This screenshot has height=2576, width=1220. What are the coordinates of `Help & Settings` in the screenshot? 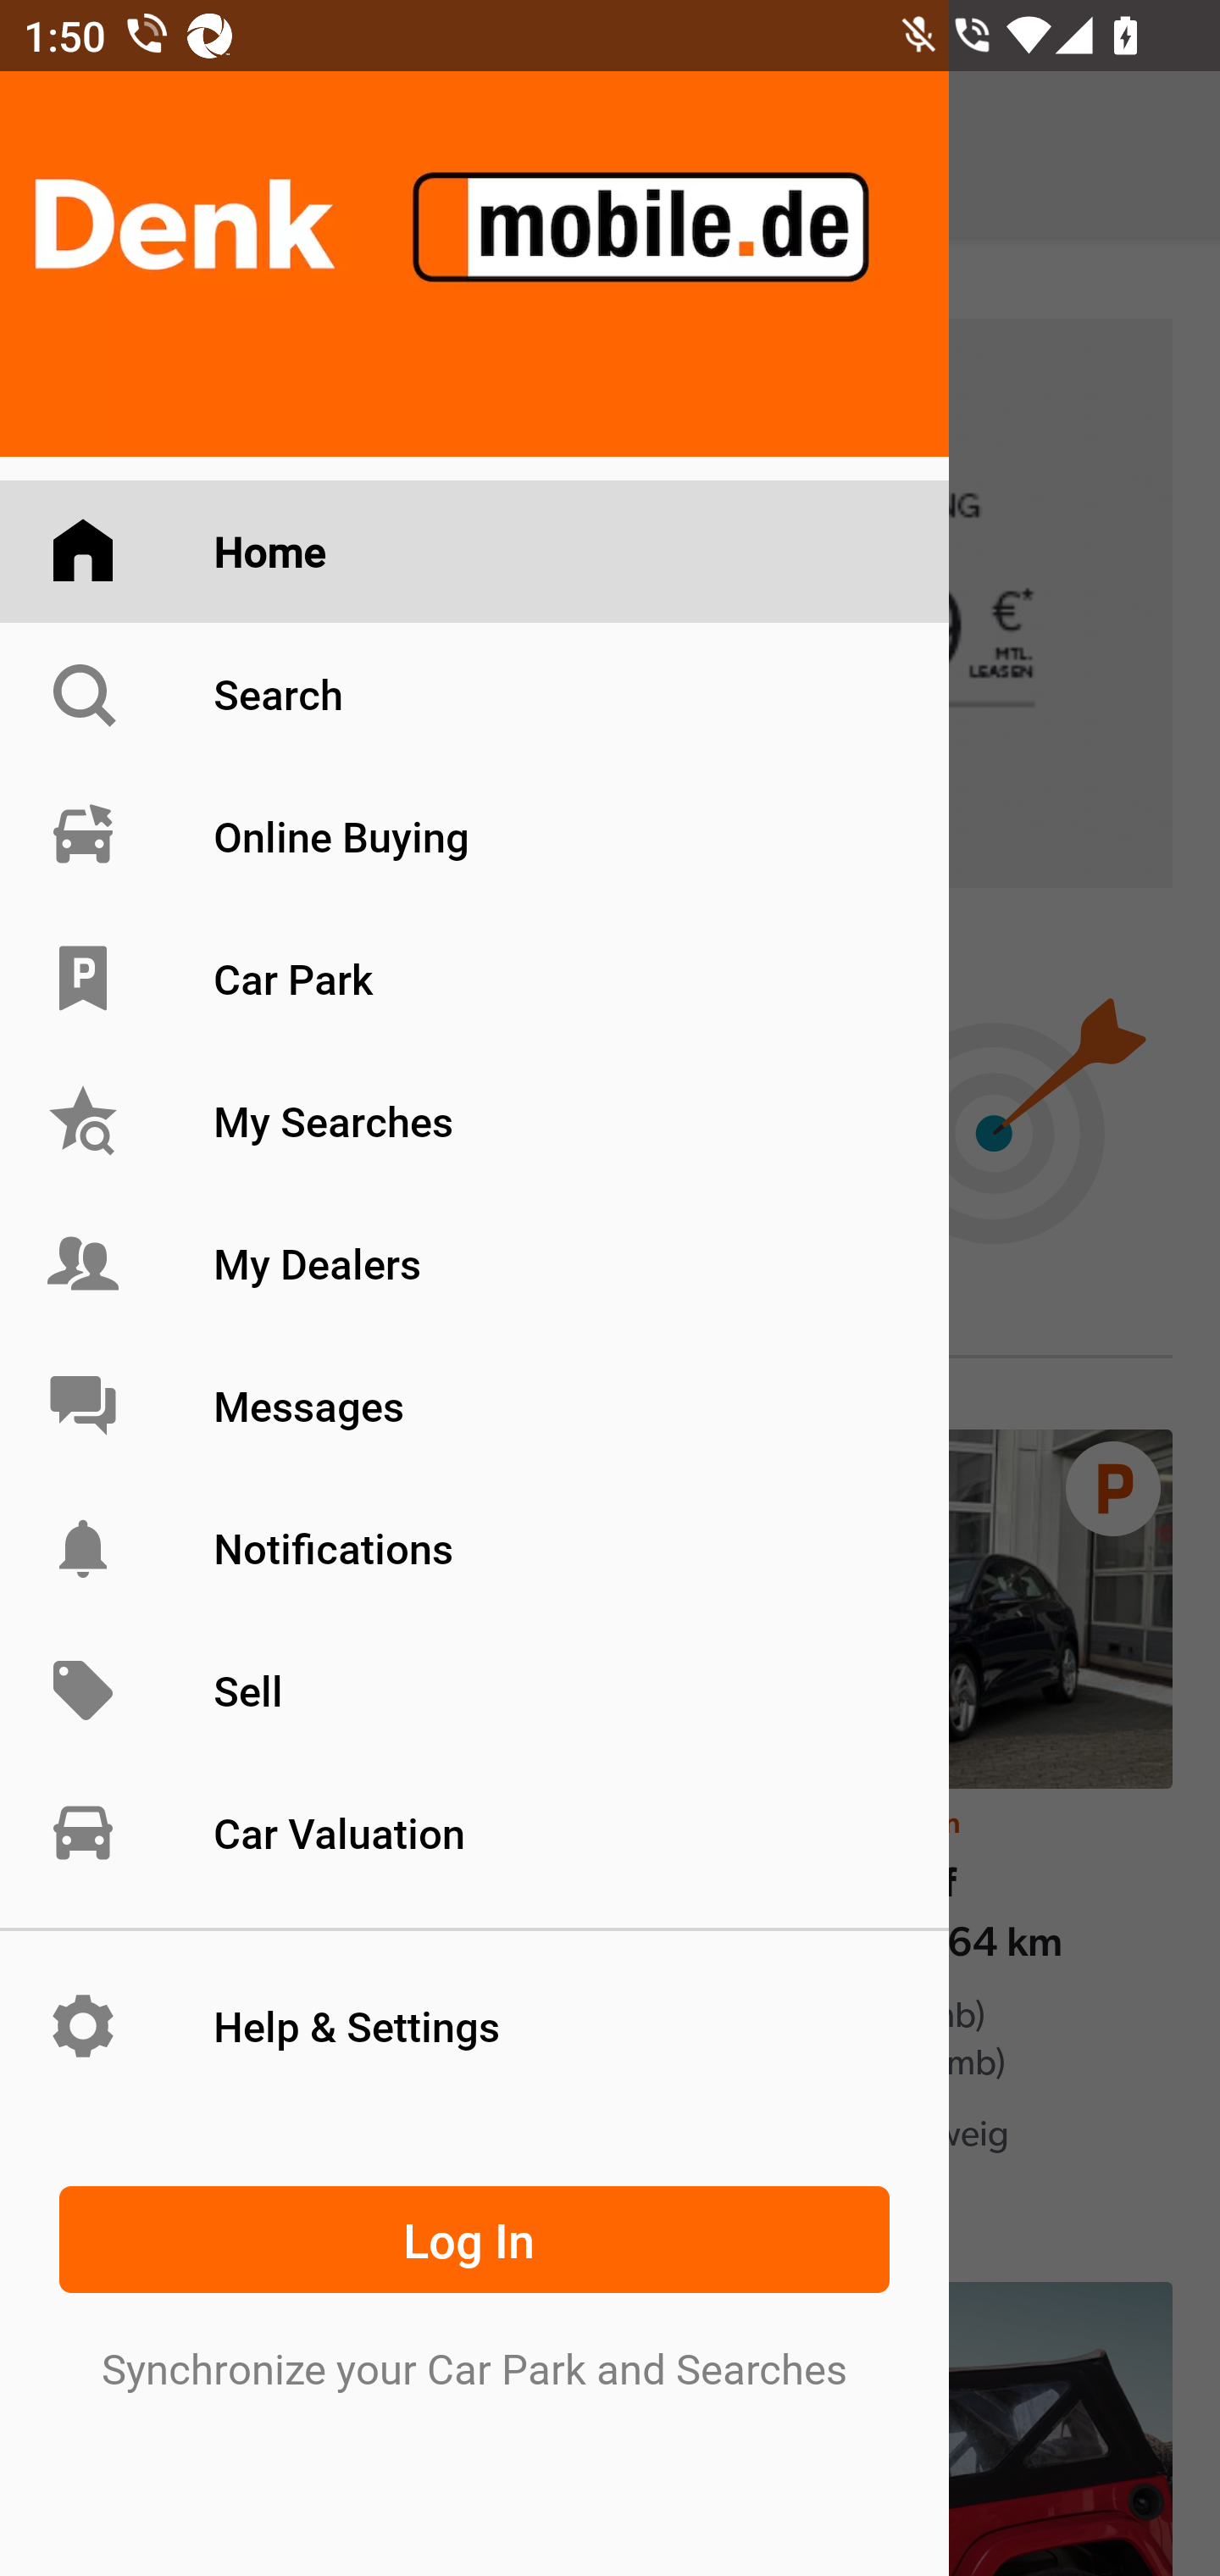 It's located at (474, 2025).